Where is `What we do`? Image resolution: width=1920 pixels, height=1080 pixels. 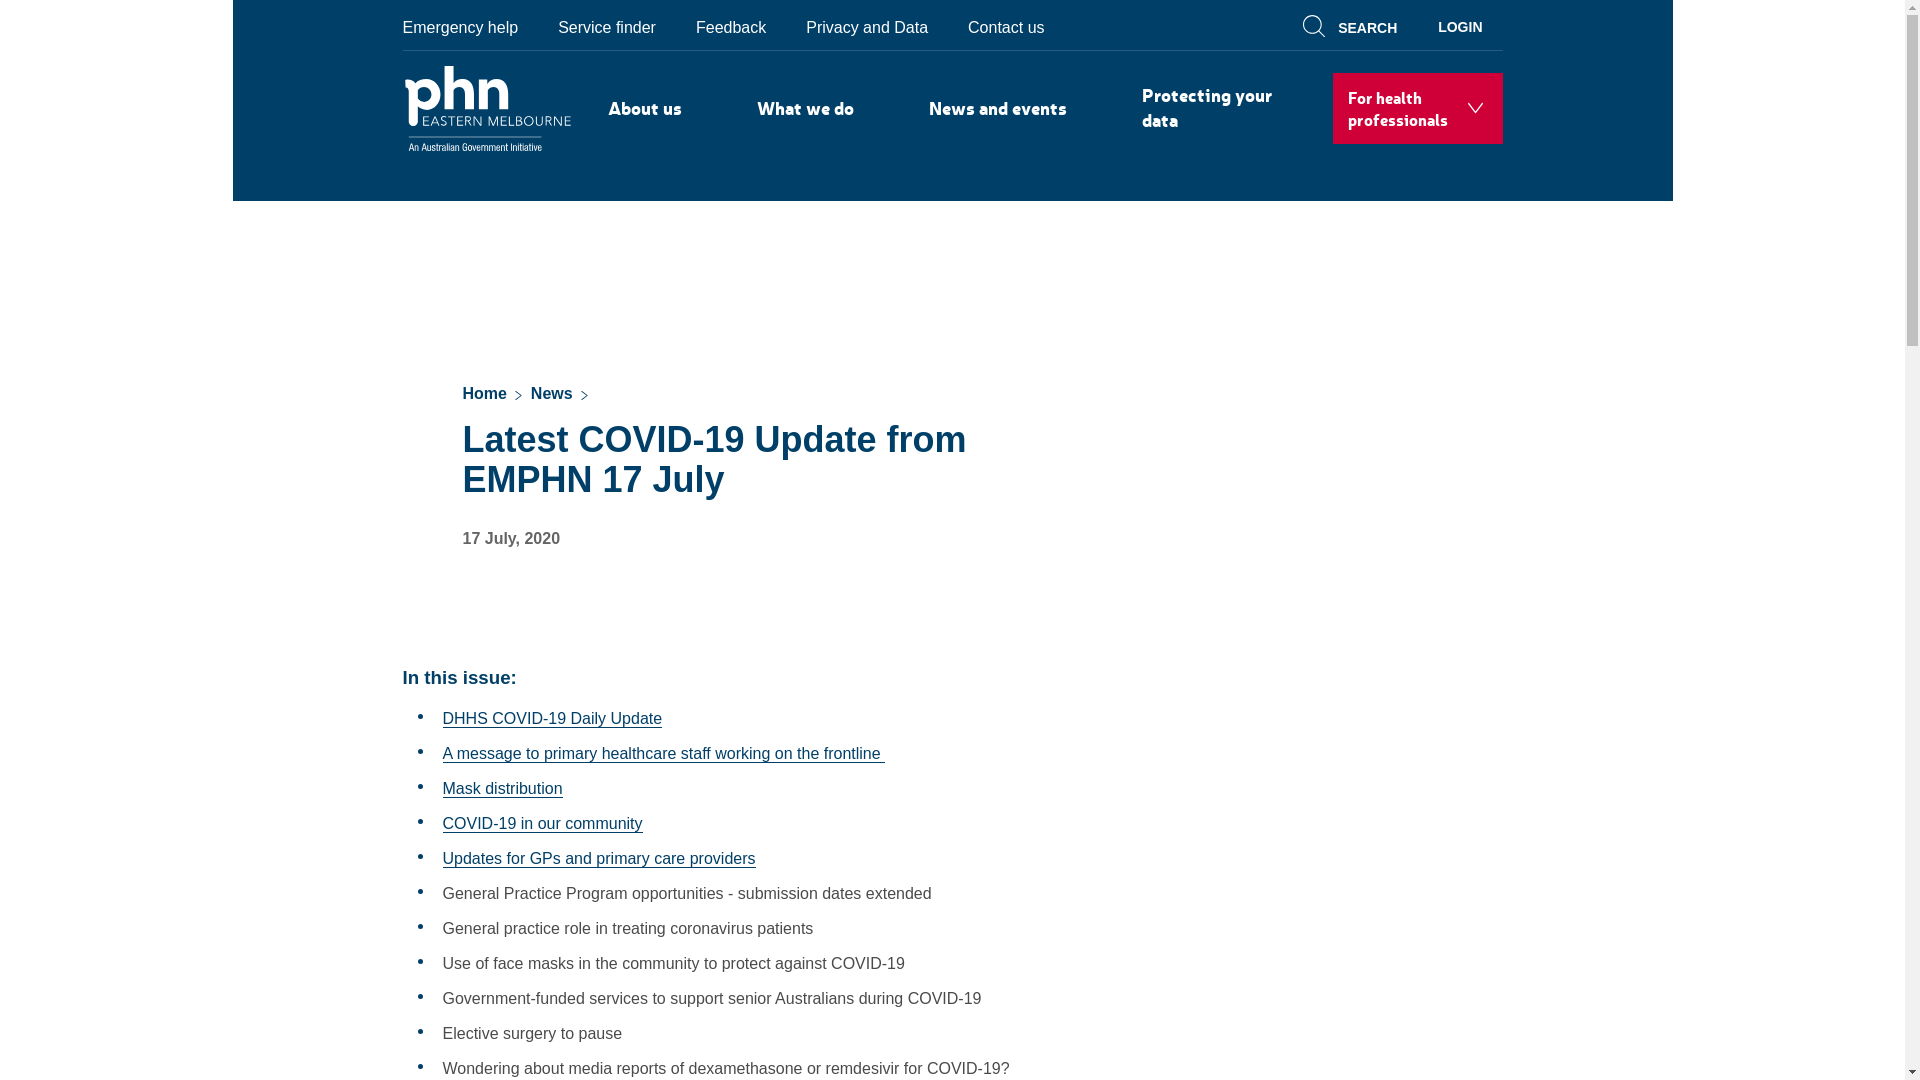
What we do is located at coordinates (806, 108).